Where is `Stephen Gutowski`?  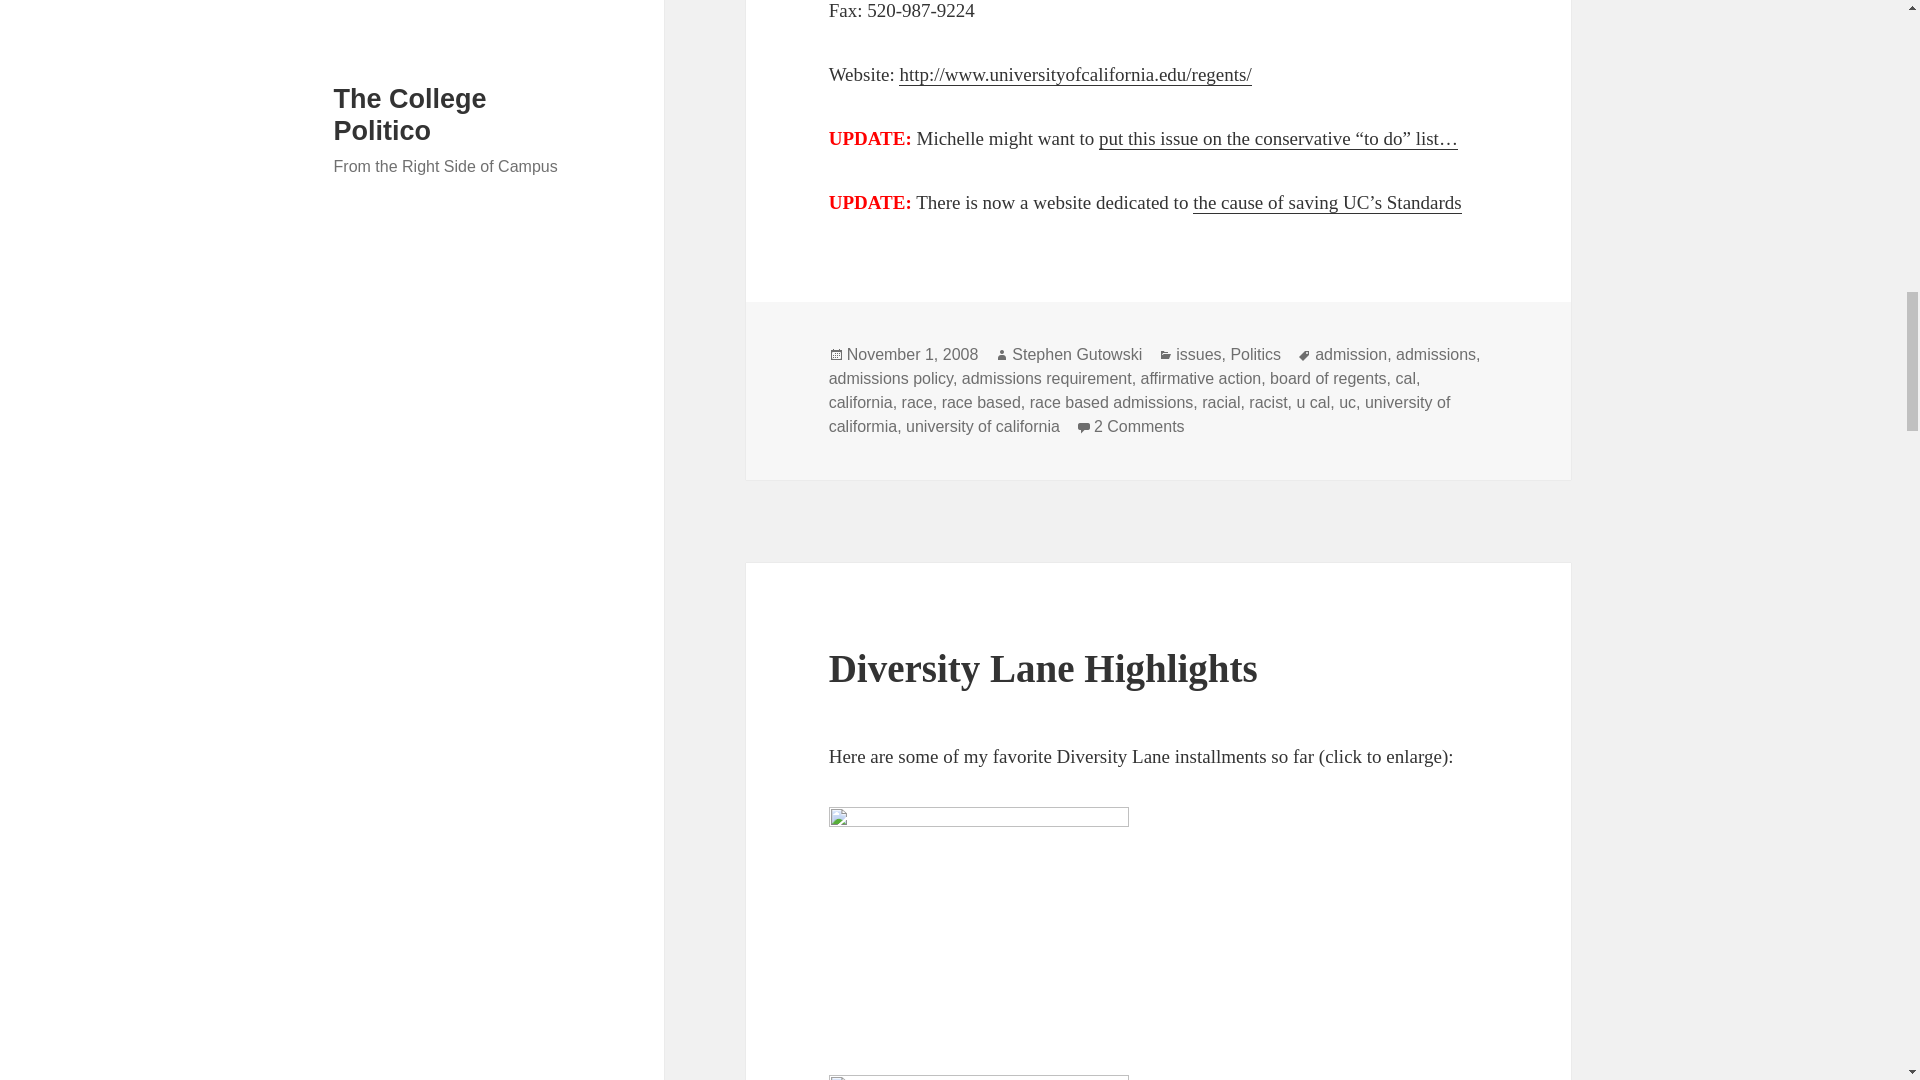 Stephen Gutowski is located at coordinates (1076, 354).